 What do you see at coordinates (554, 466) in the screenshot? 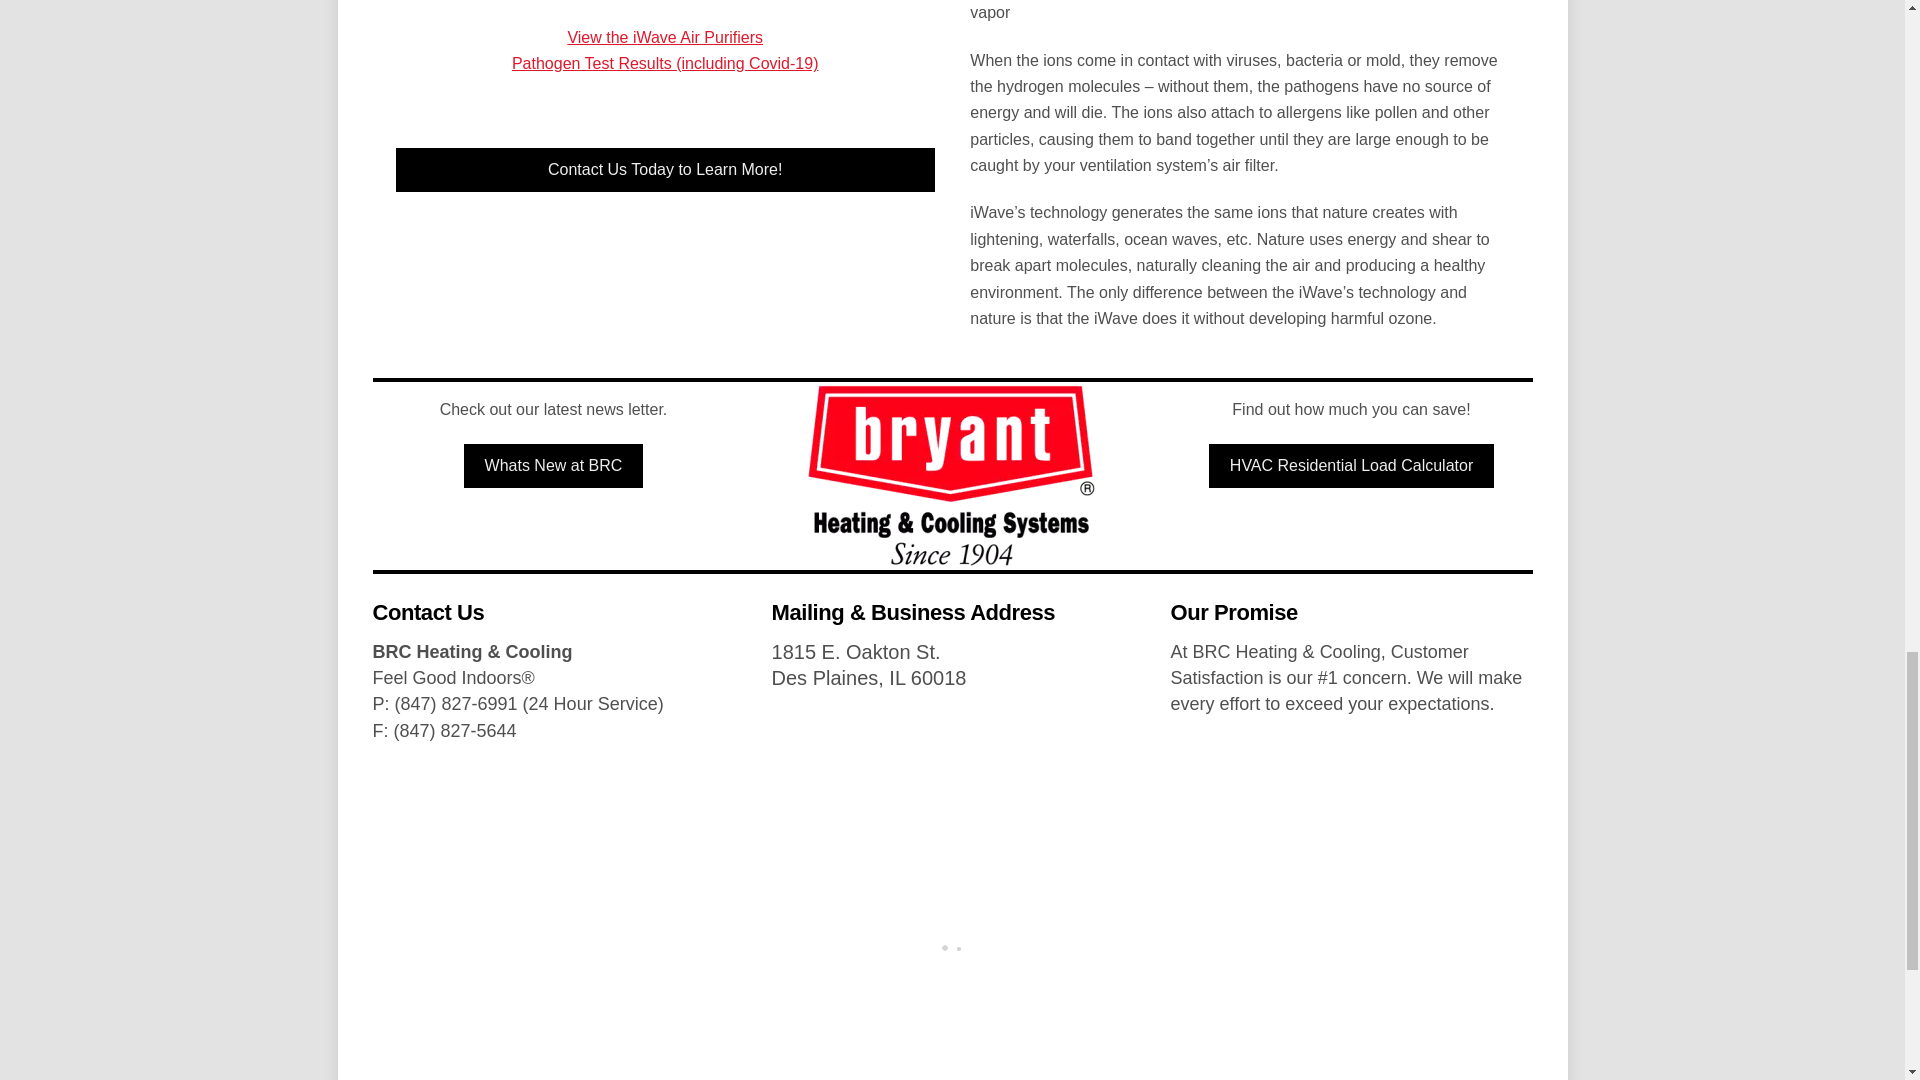
I see `Whats New at BRC` at bounding box center [554, 466].